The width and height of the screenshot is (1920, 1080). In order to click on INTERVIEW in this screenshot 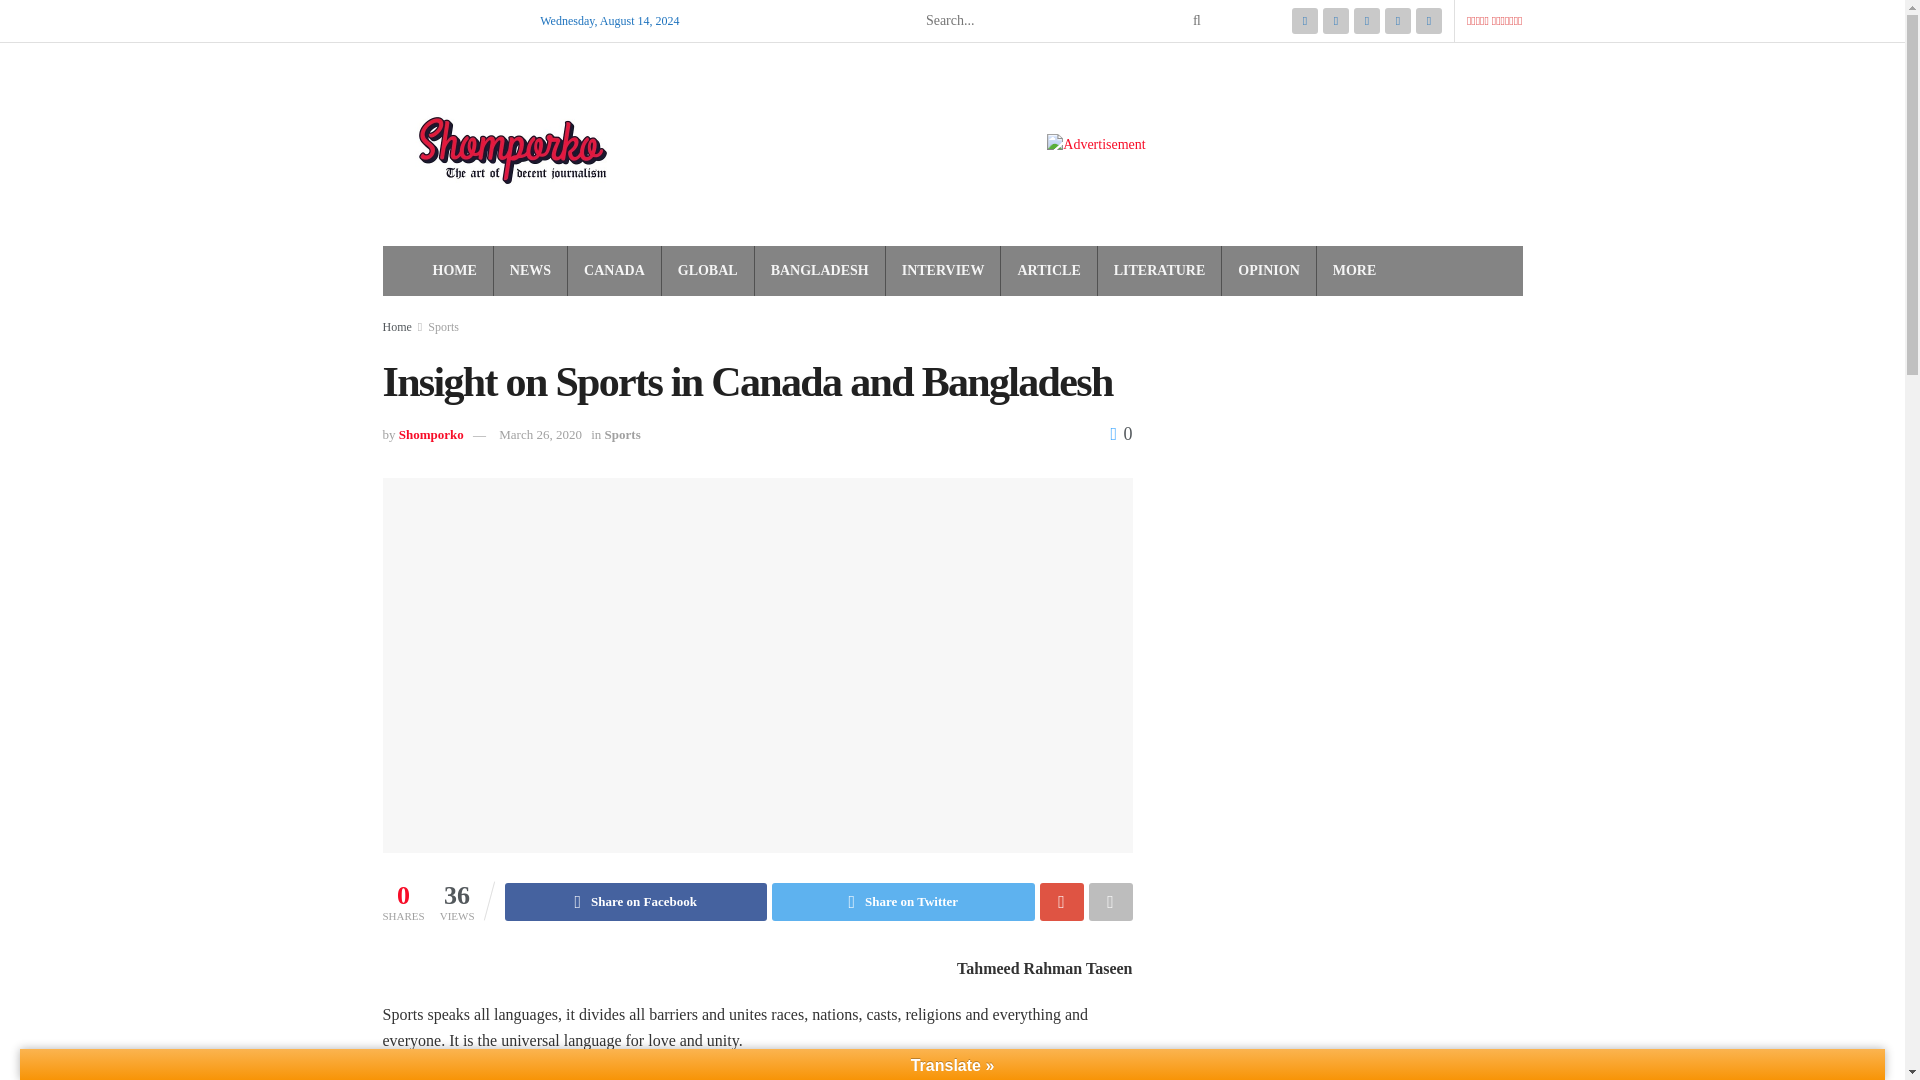, I will do `click(943, 271)`.